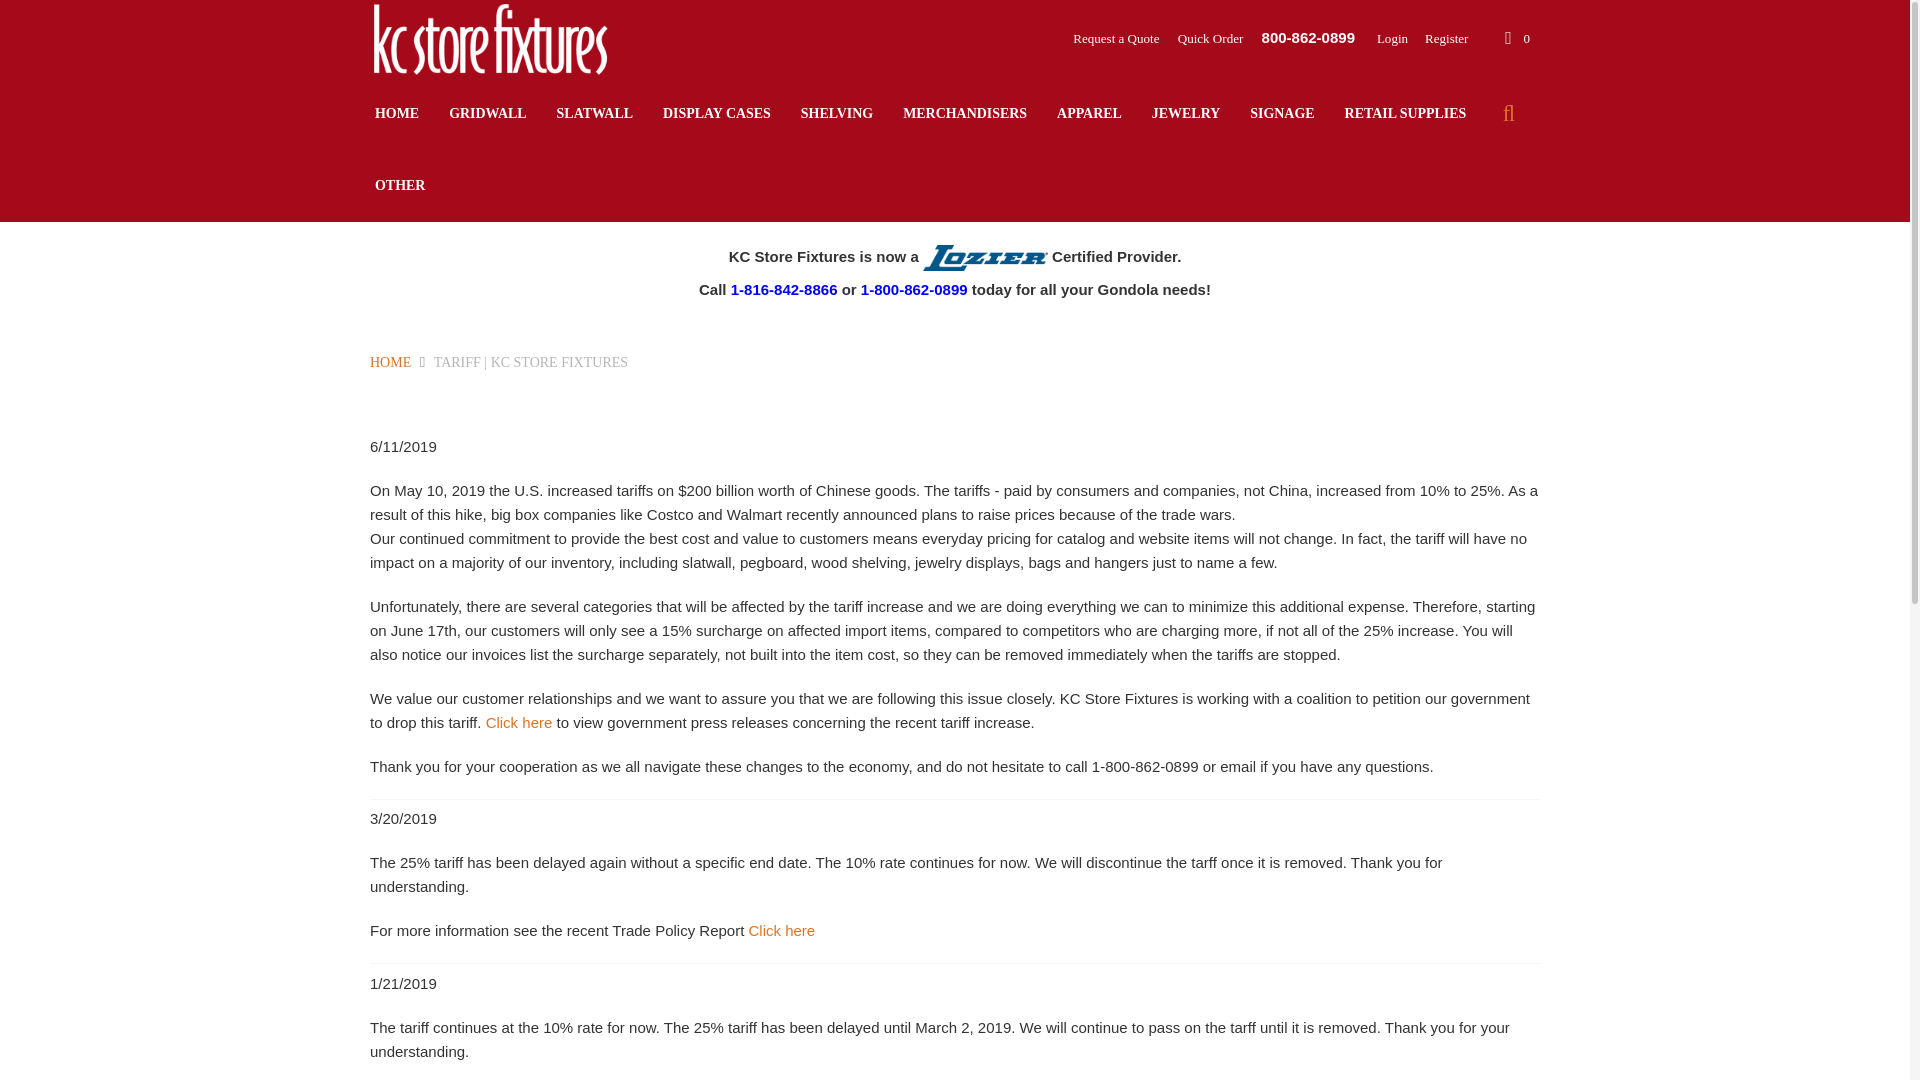 This screenshot has width=1920, height=1080. I want to click on Quick Order, so click(1212, 38).